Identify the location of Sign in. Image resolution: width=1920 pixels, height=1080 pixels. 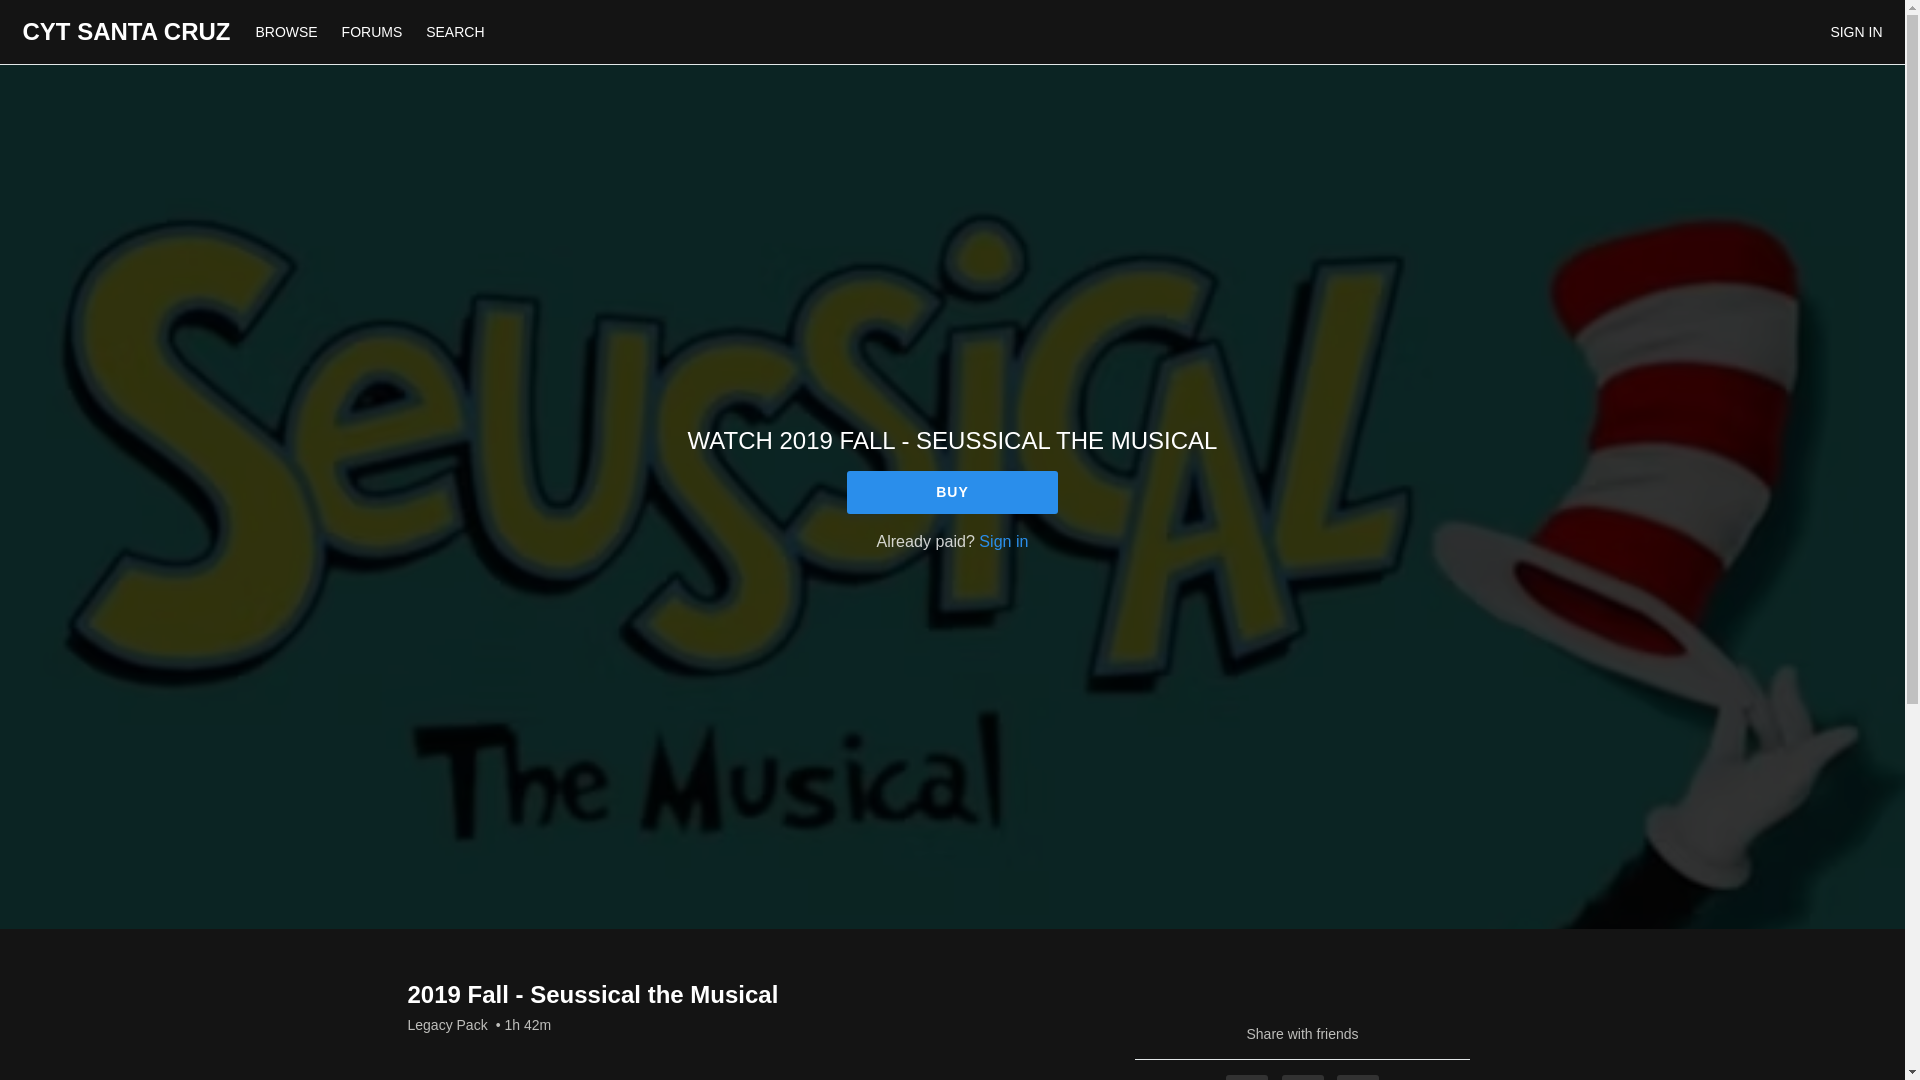
(1003, 540).